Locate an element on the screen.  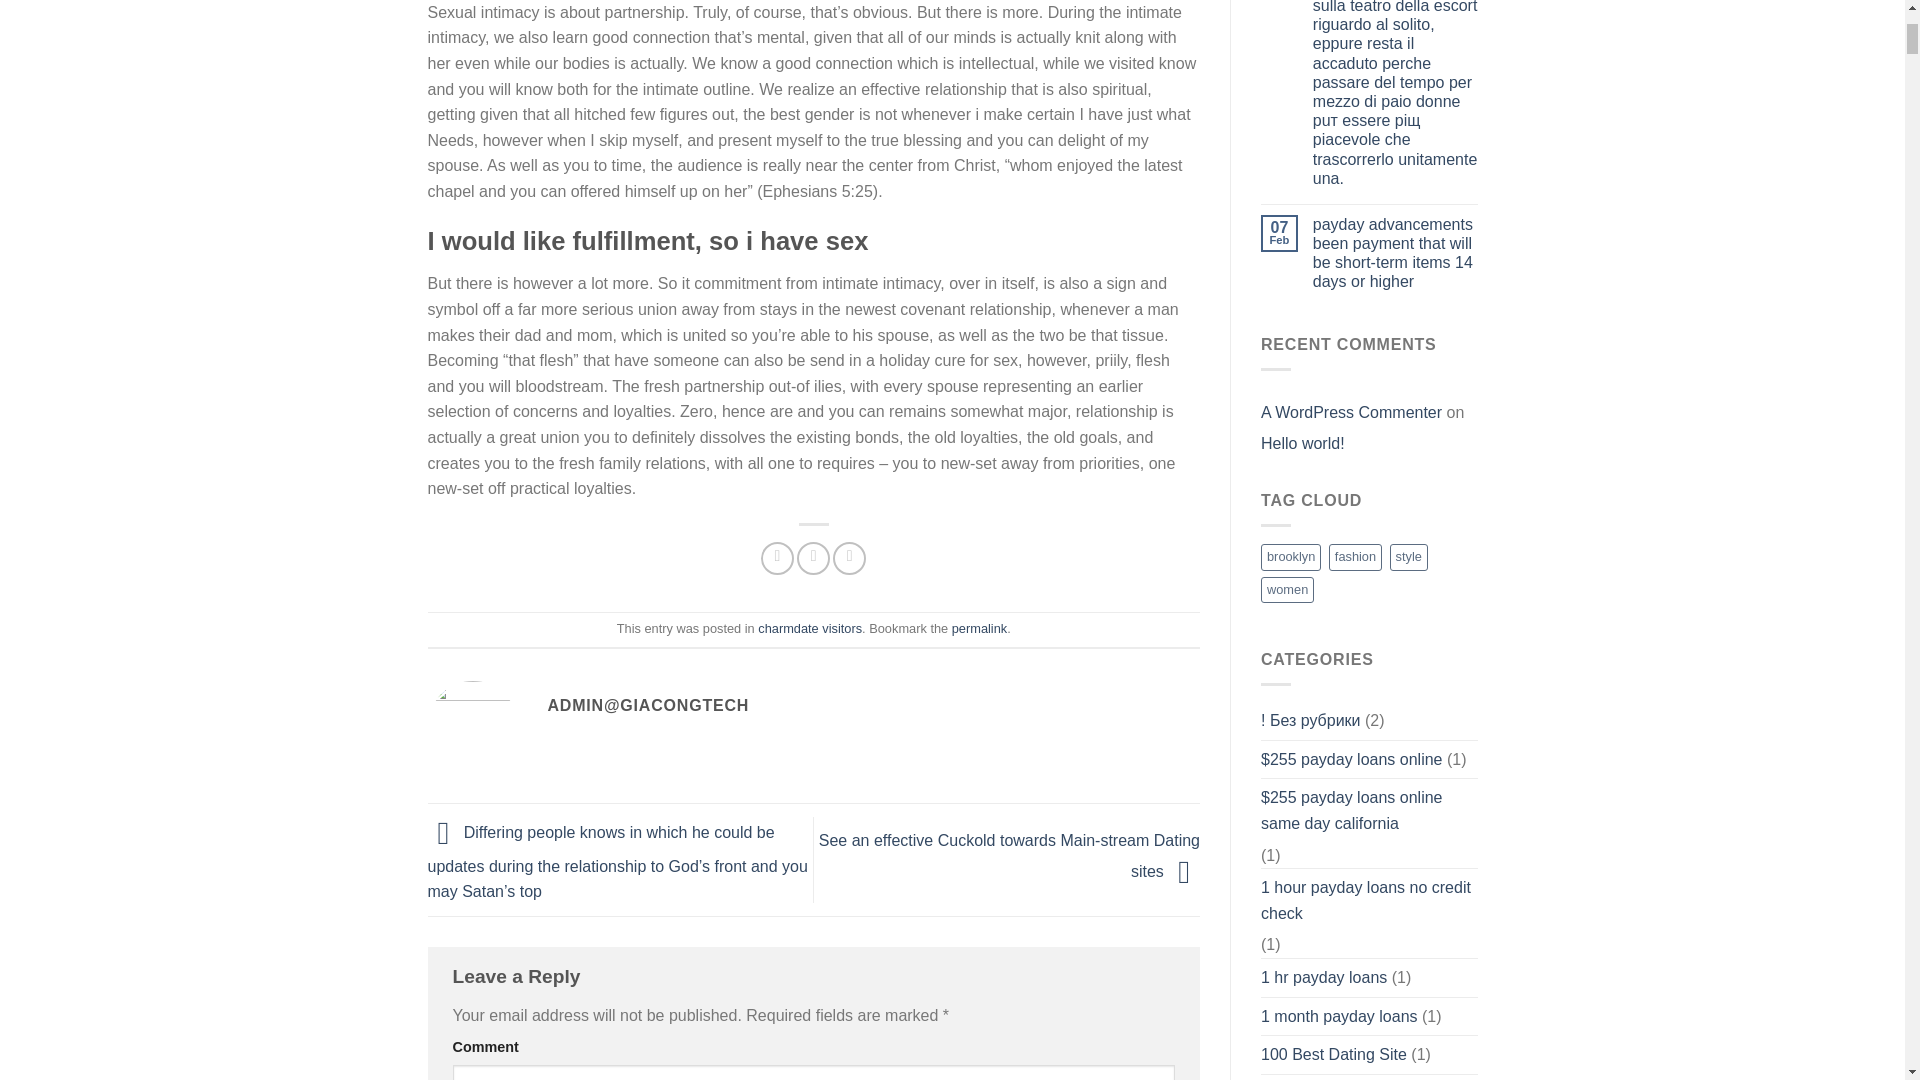
permalink is located at coordinates (979, 628).